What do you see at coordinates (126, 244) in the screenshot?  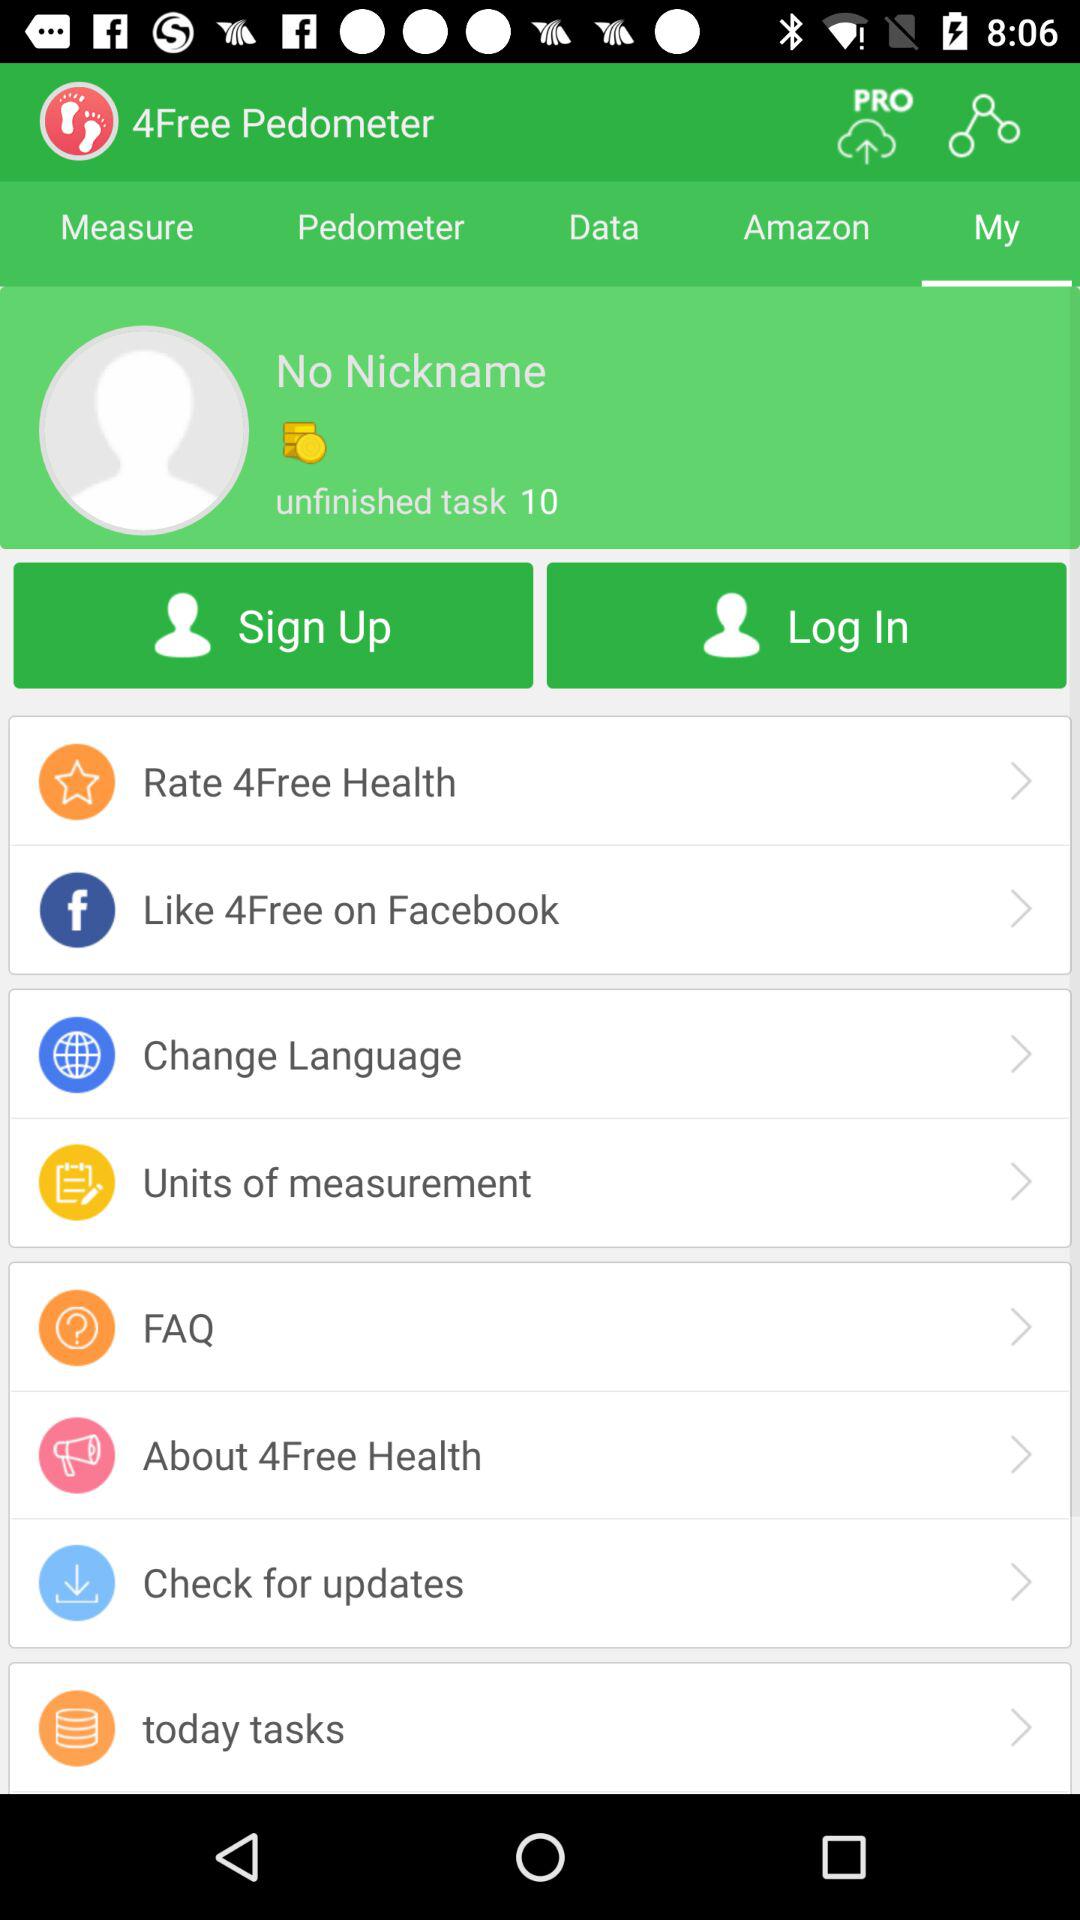 I see `click the app next to pedometer item` at bounding box center [126, 244].